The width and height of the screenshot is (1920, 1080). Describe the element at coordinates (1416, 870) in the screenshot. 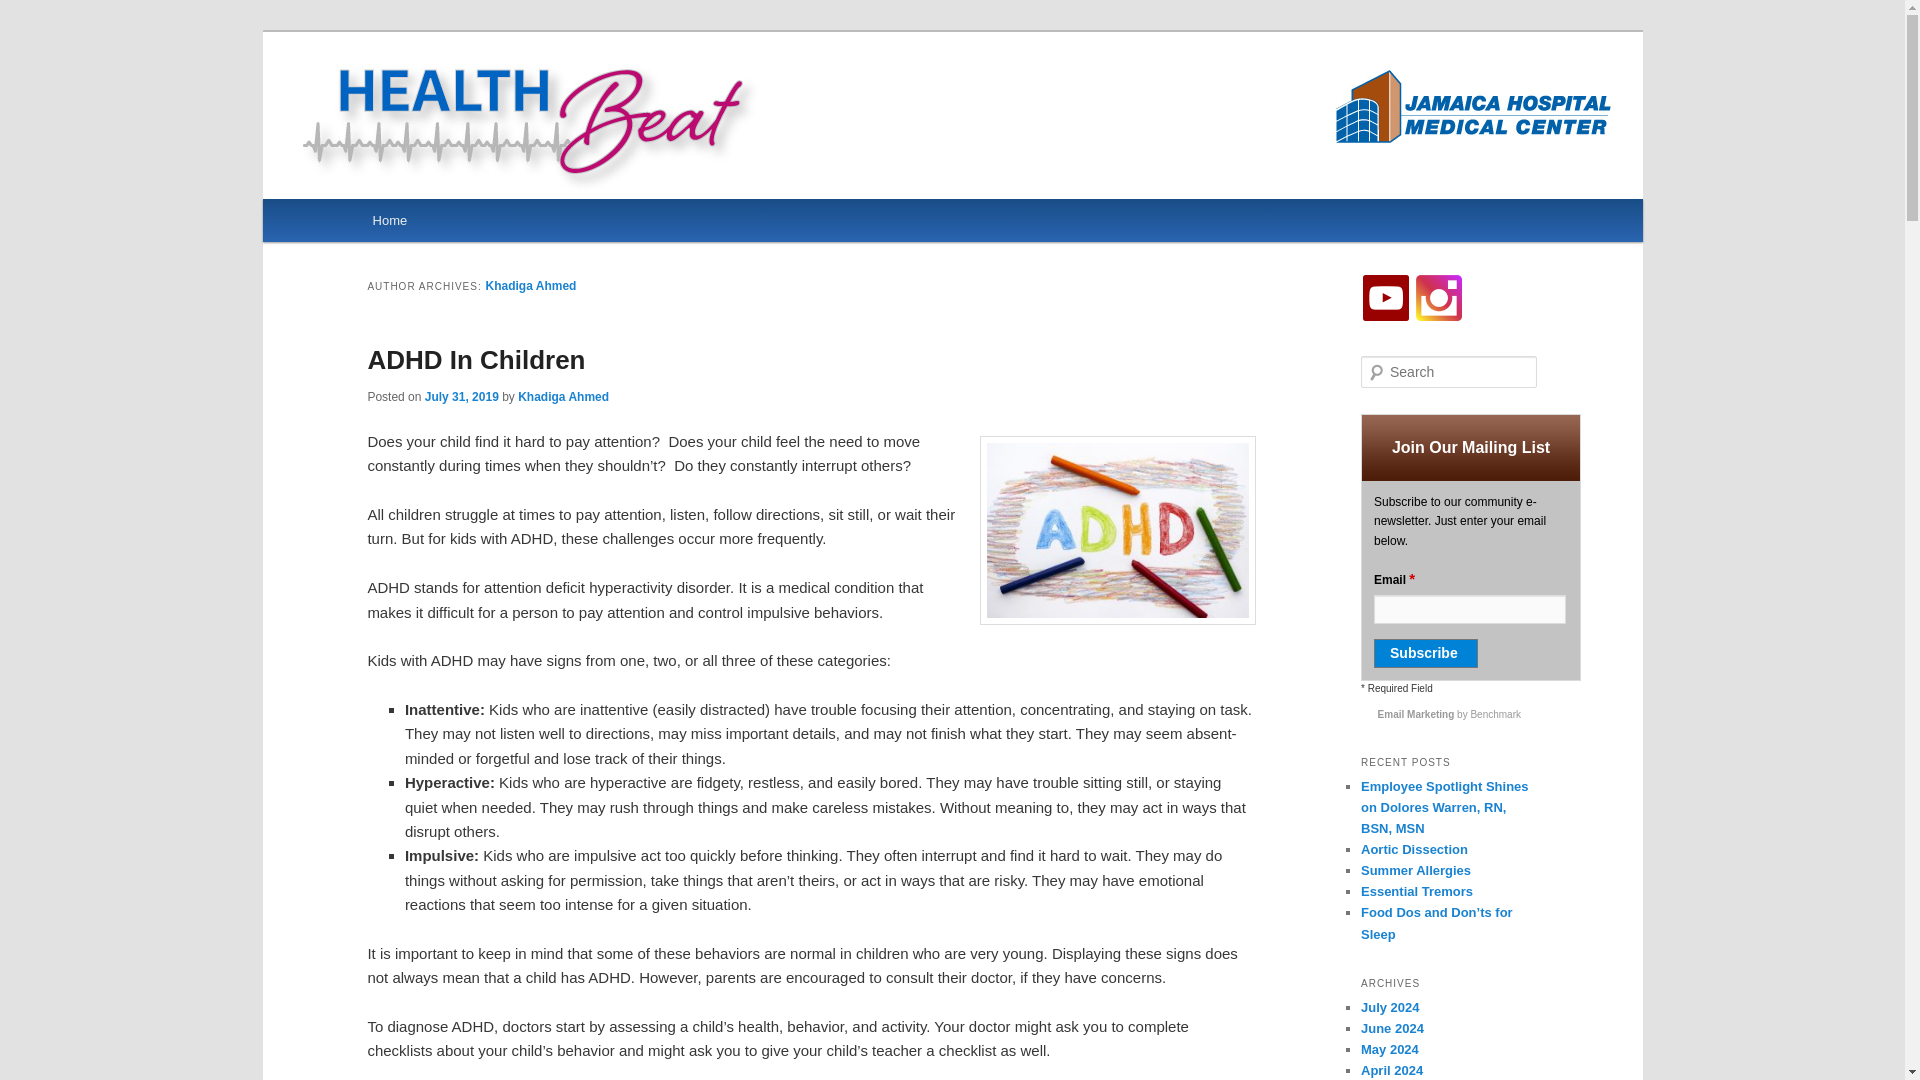

I see `Summer Allergies` at that location.